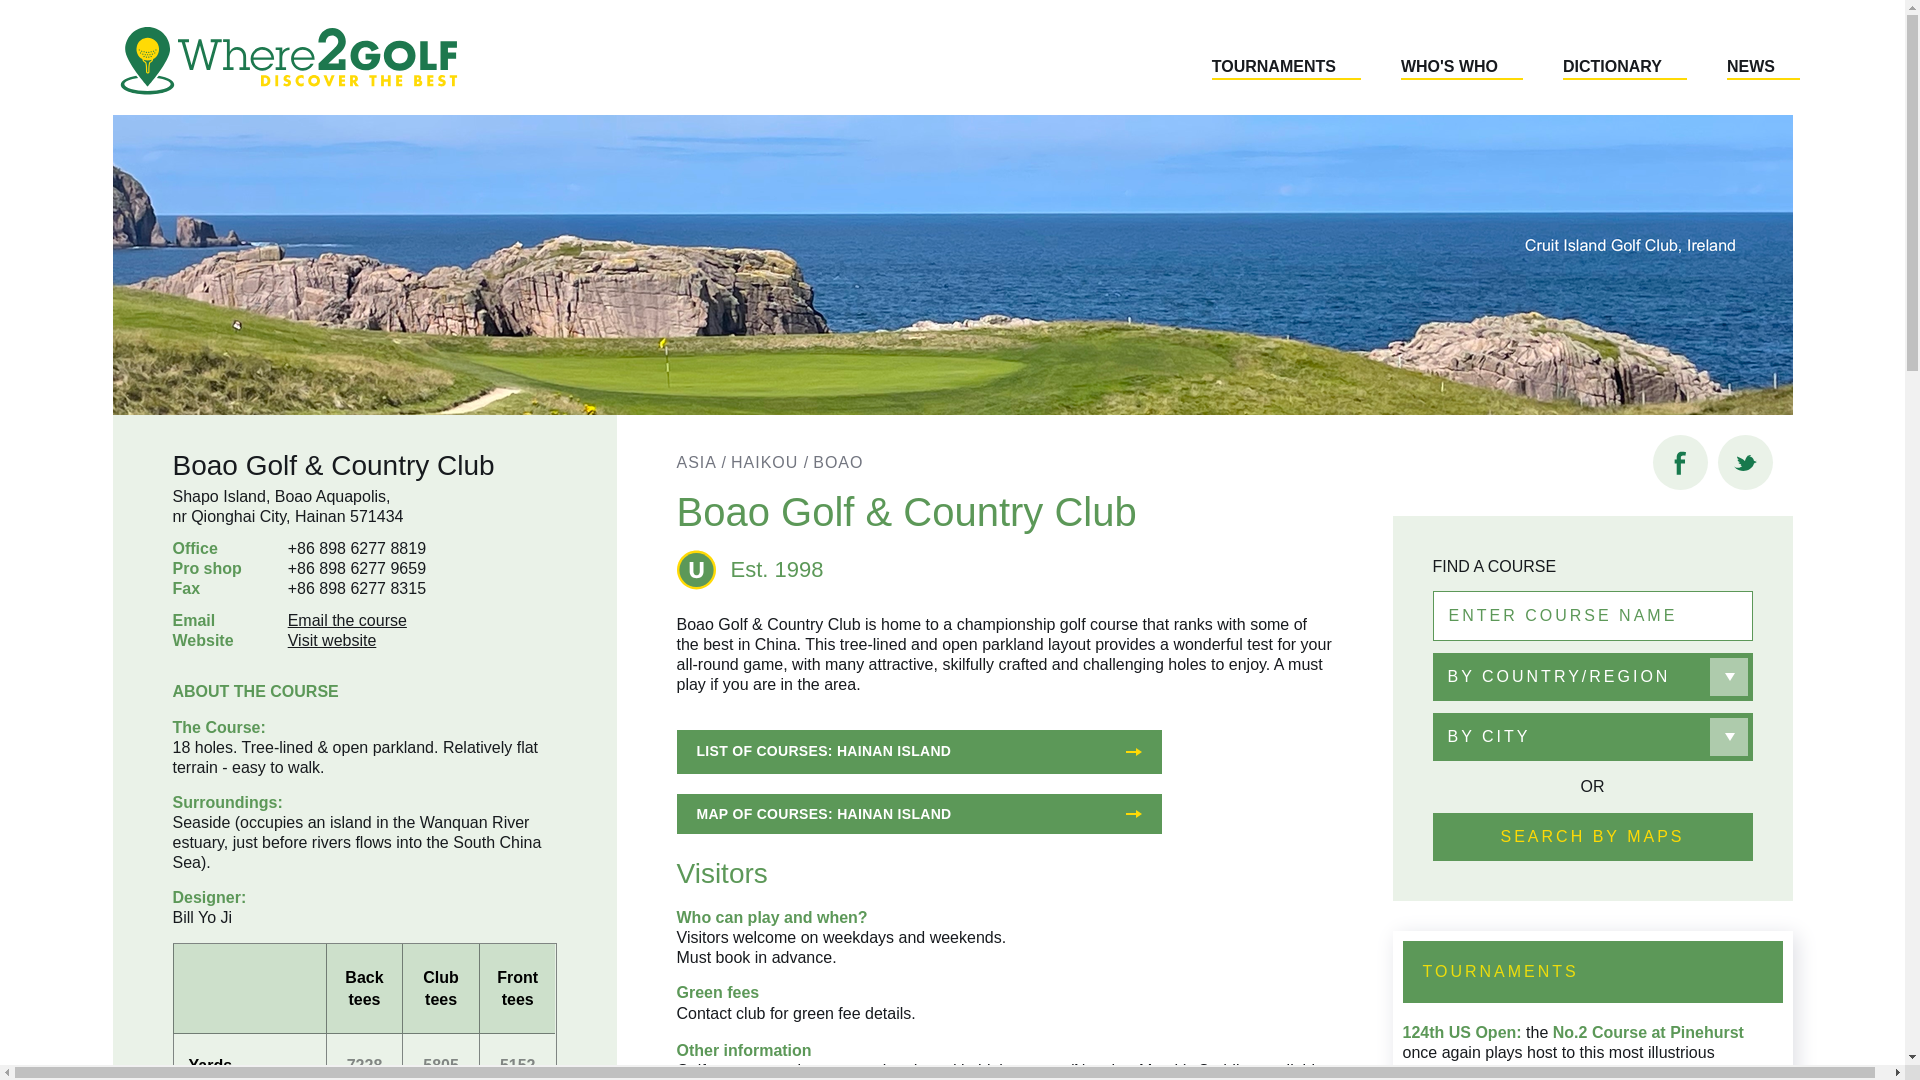 This screenshot has width=1920, height=1080. What do you see at coordinates (918, 813) in the screenshot?
I see `MAP OF COURSES: HAINAN ISLAND` at bounding box center [918, 813].